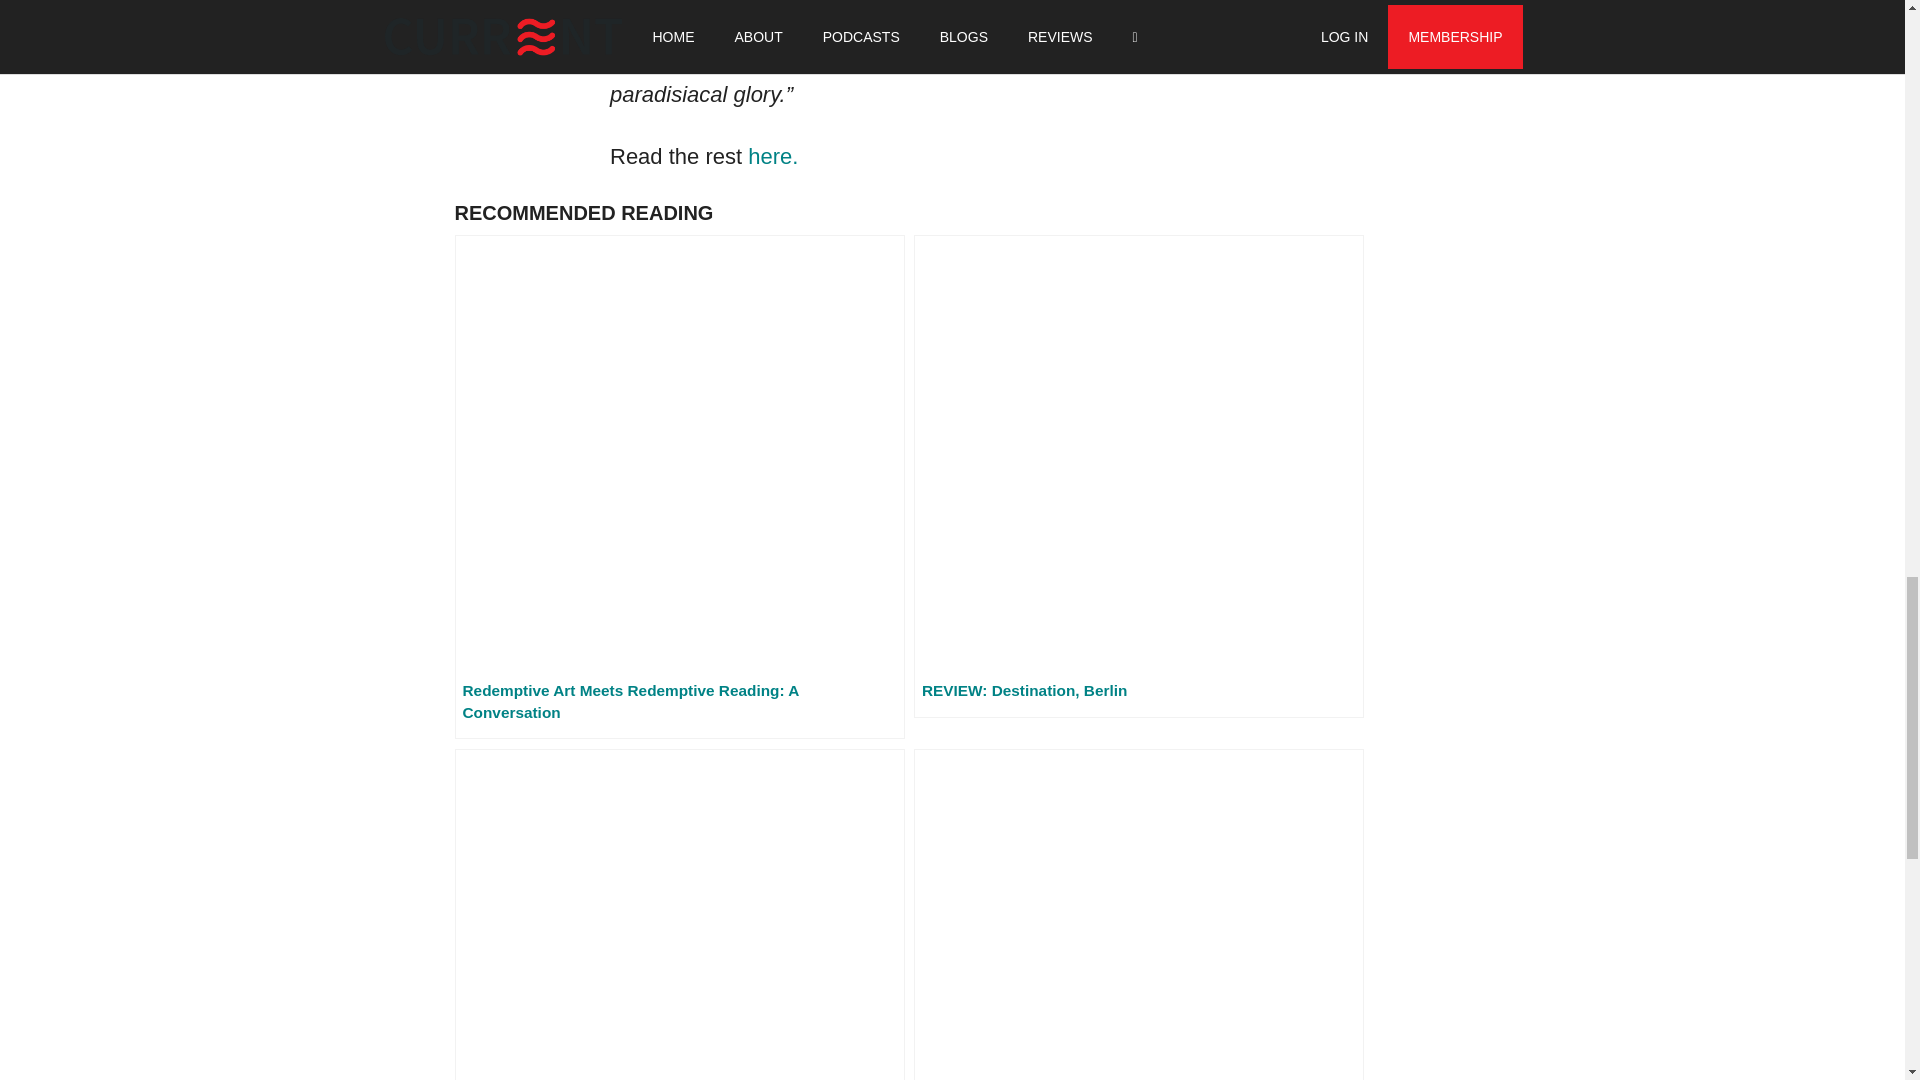  I want to click on What is going at Valparaiso University?, so click(678, 914).